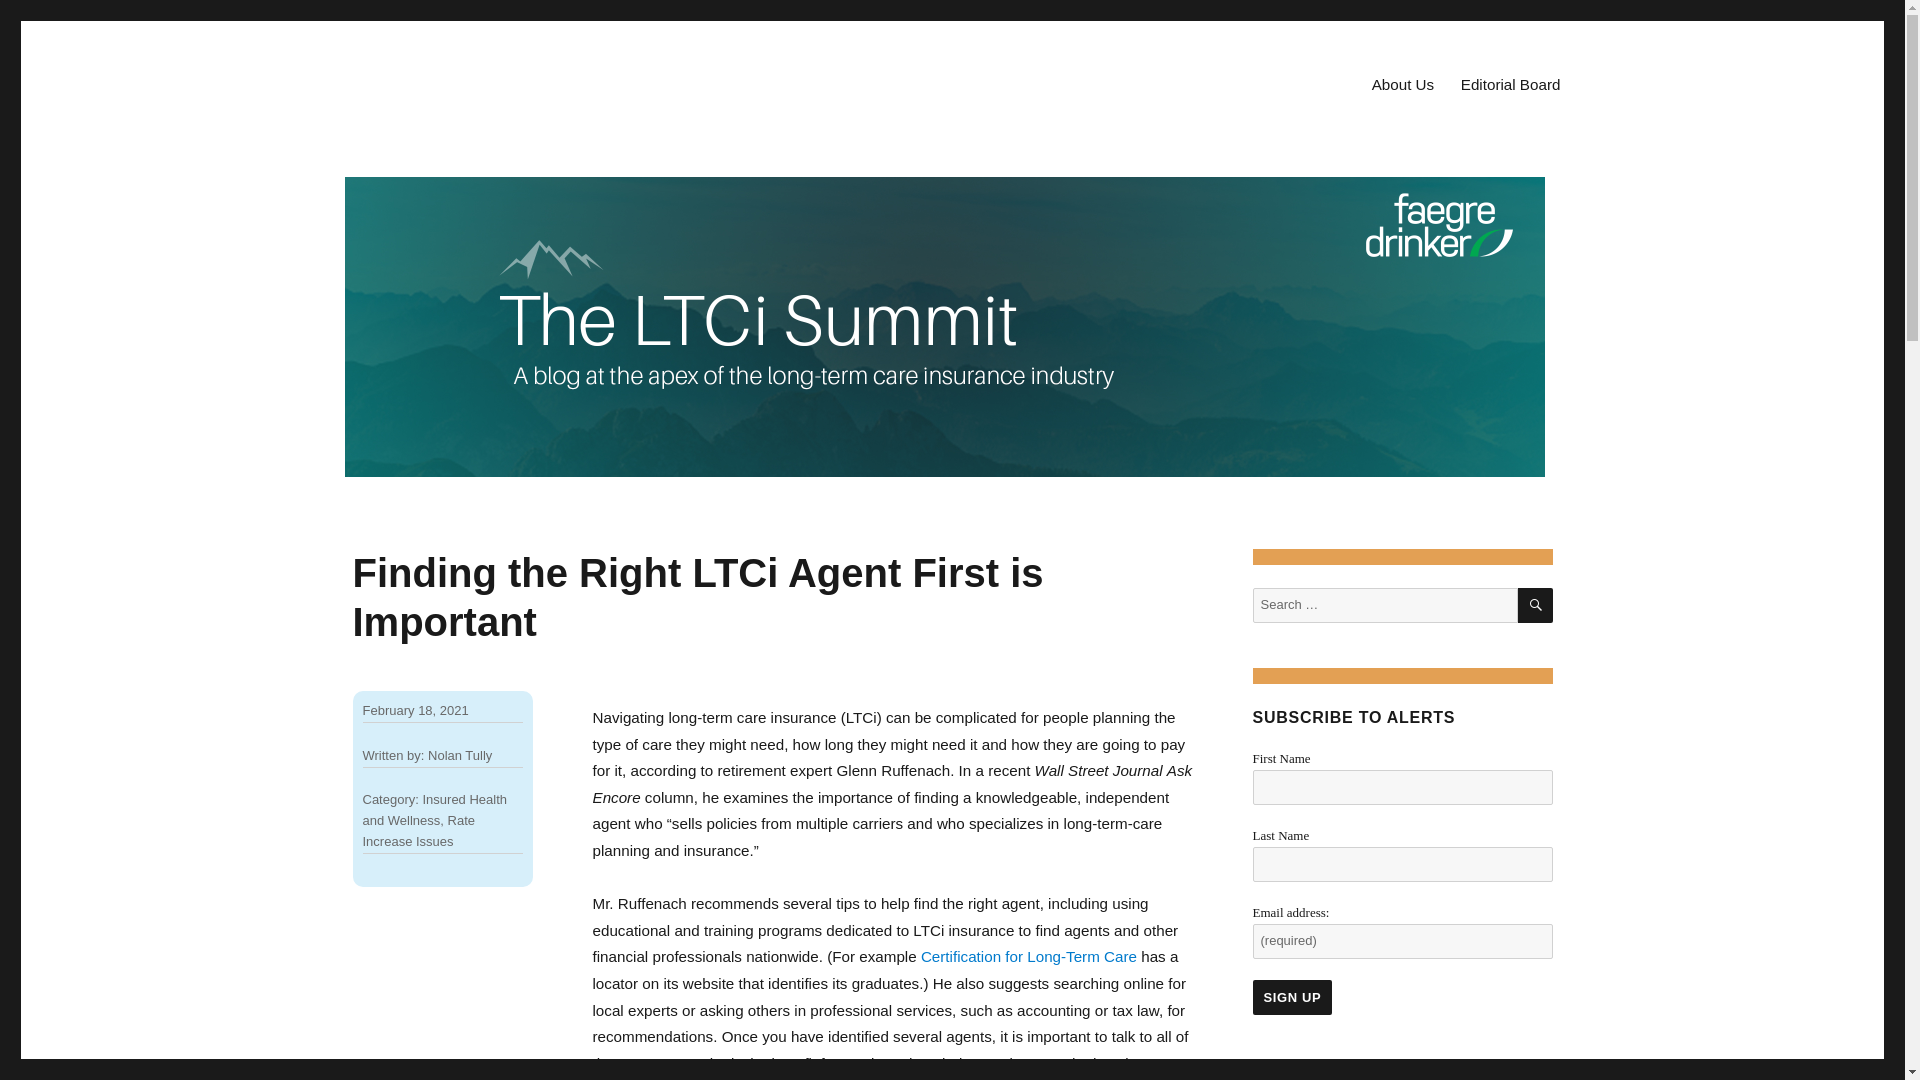 Image resolution: width=1920 pixels, height=1080 pixels. I want to click on SEARCH, so click(1536, 605).